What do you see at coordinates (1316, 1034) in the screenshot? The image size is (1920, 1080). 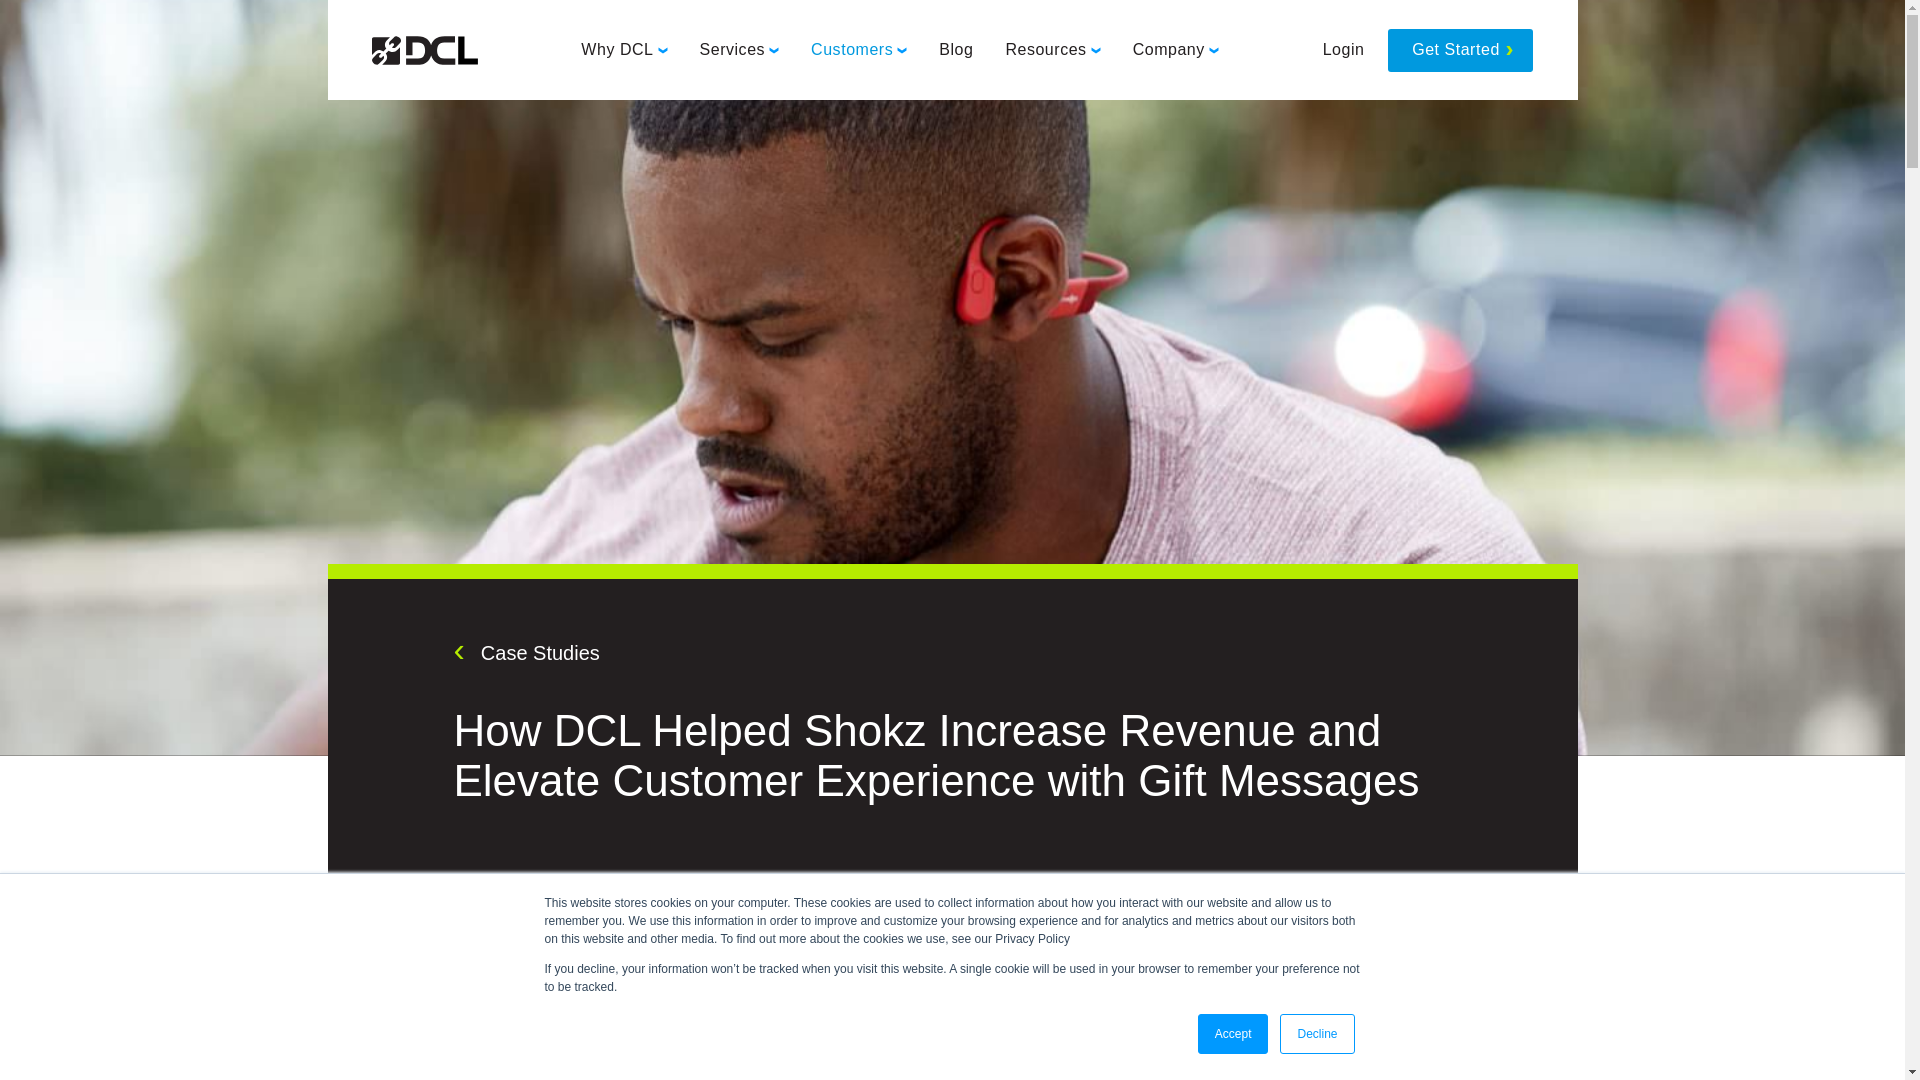 I see `Decline` at bounding box center [1316, 1034].